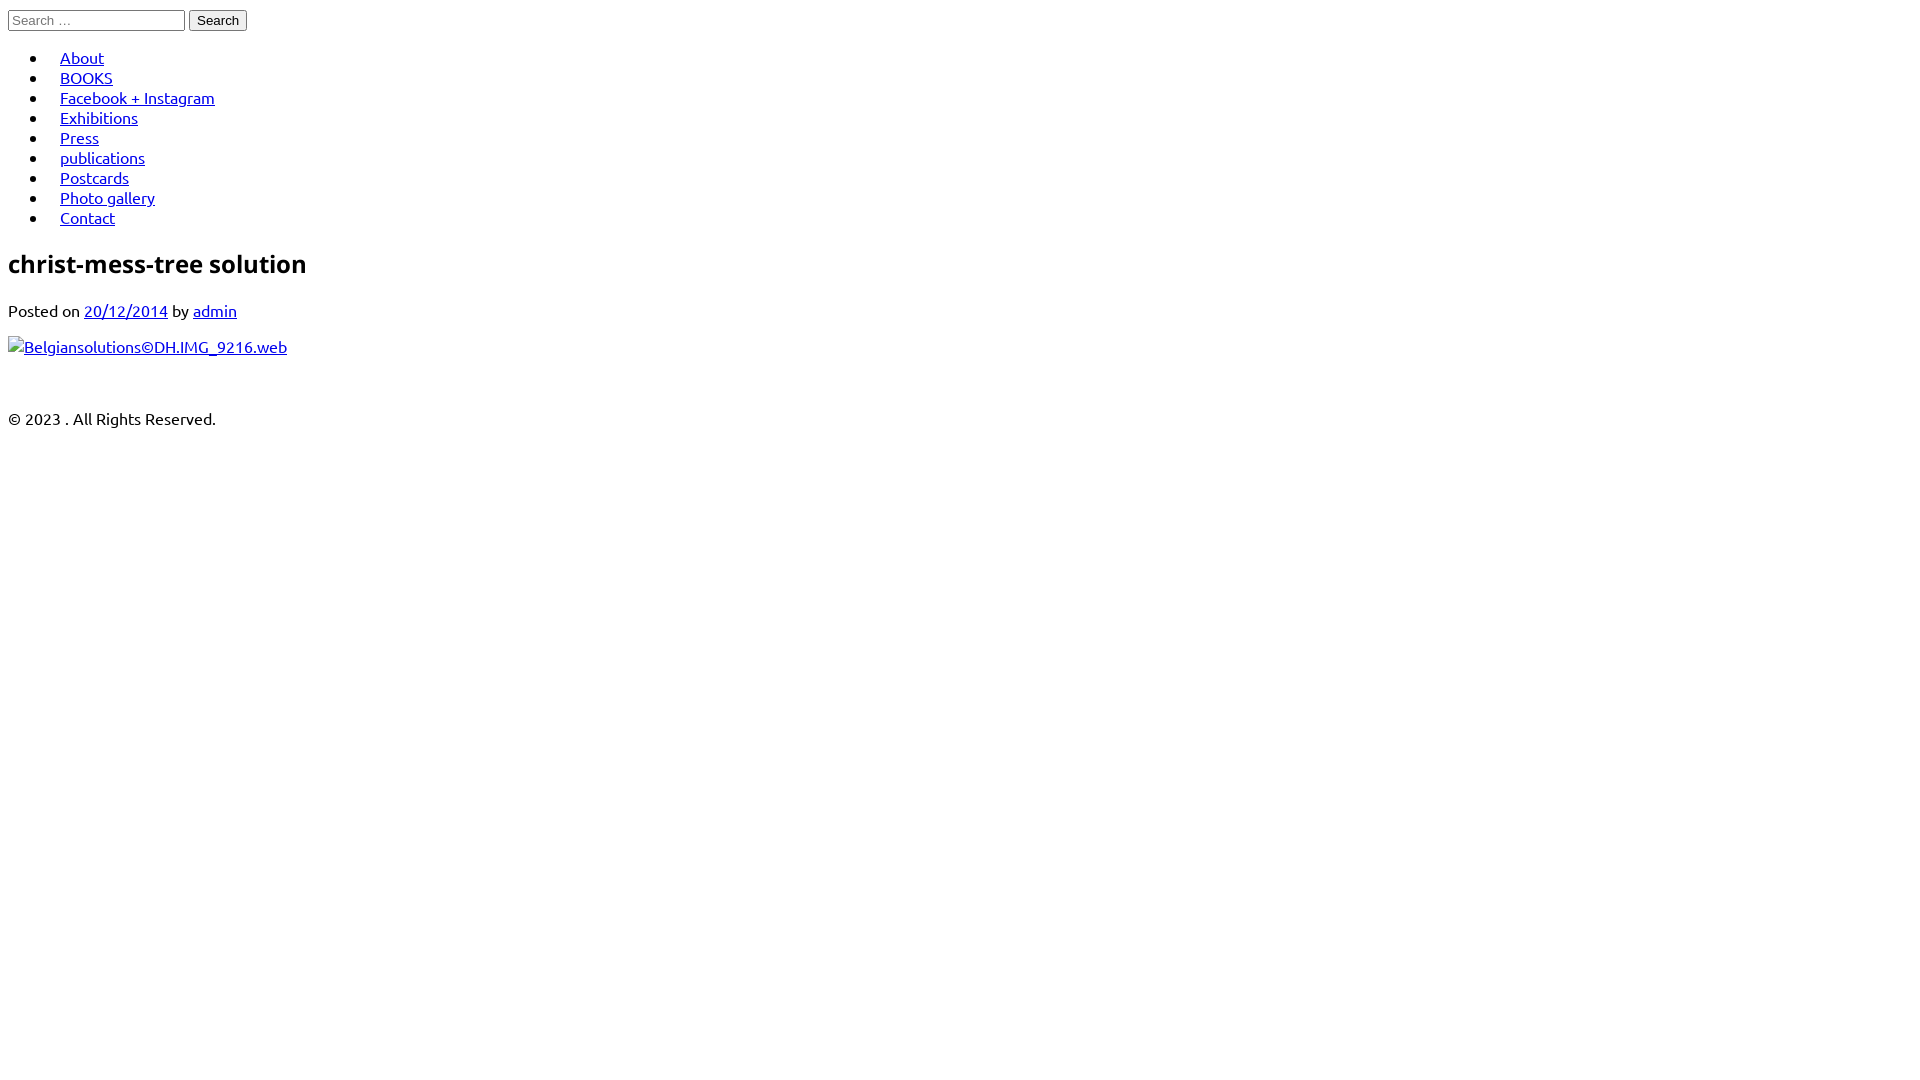 Image resolution: width=1920 pixels, height=1080 pixels. What do you see at coordinates (80, 137) in the screenshot?
I see `Press` at bounding box center [80, 137].